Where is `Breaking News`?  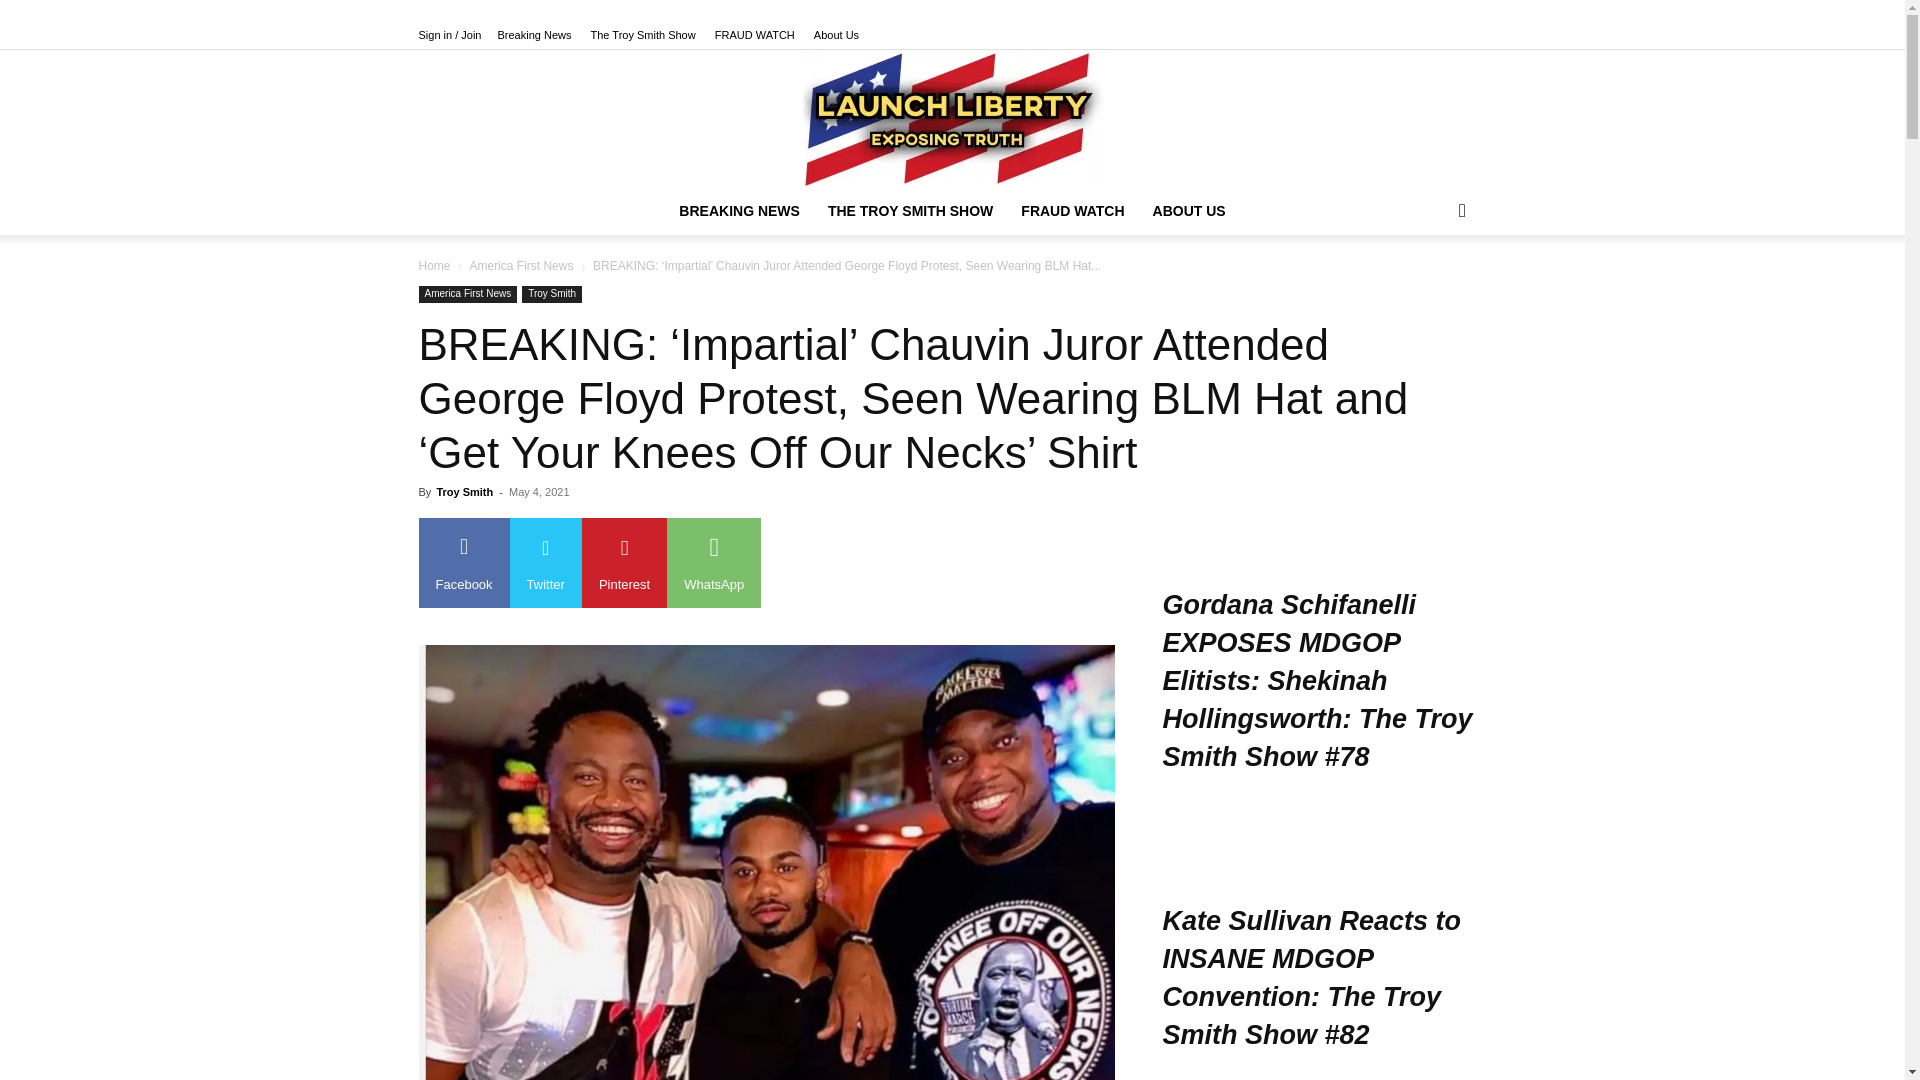 Breaking News is located at coordinates (534, 35).